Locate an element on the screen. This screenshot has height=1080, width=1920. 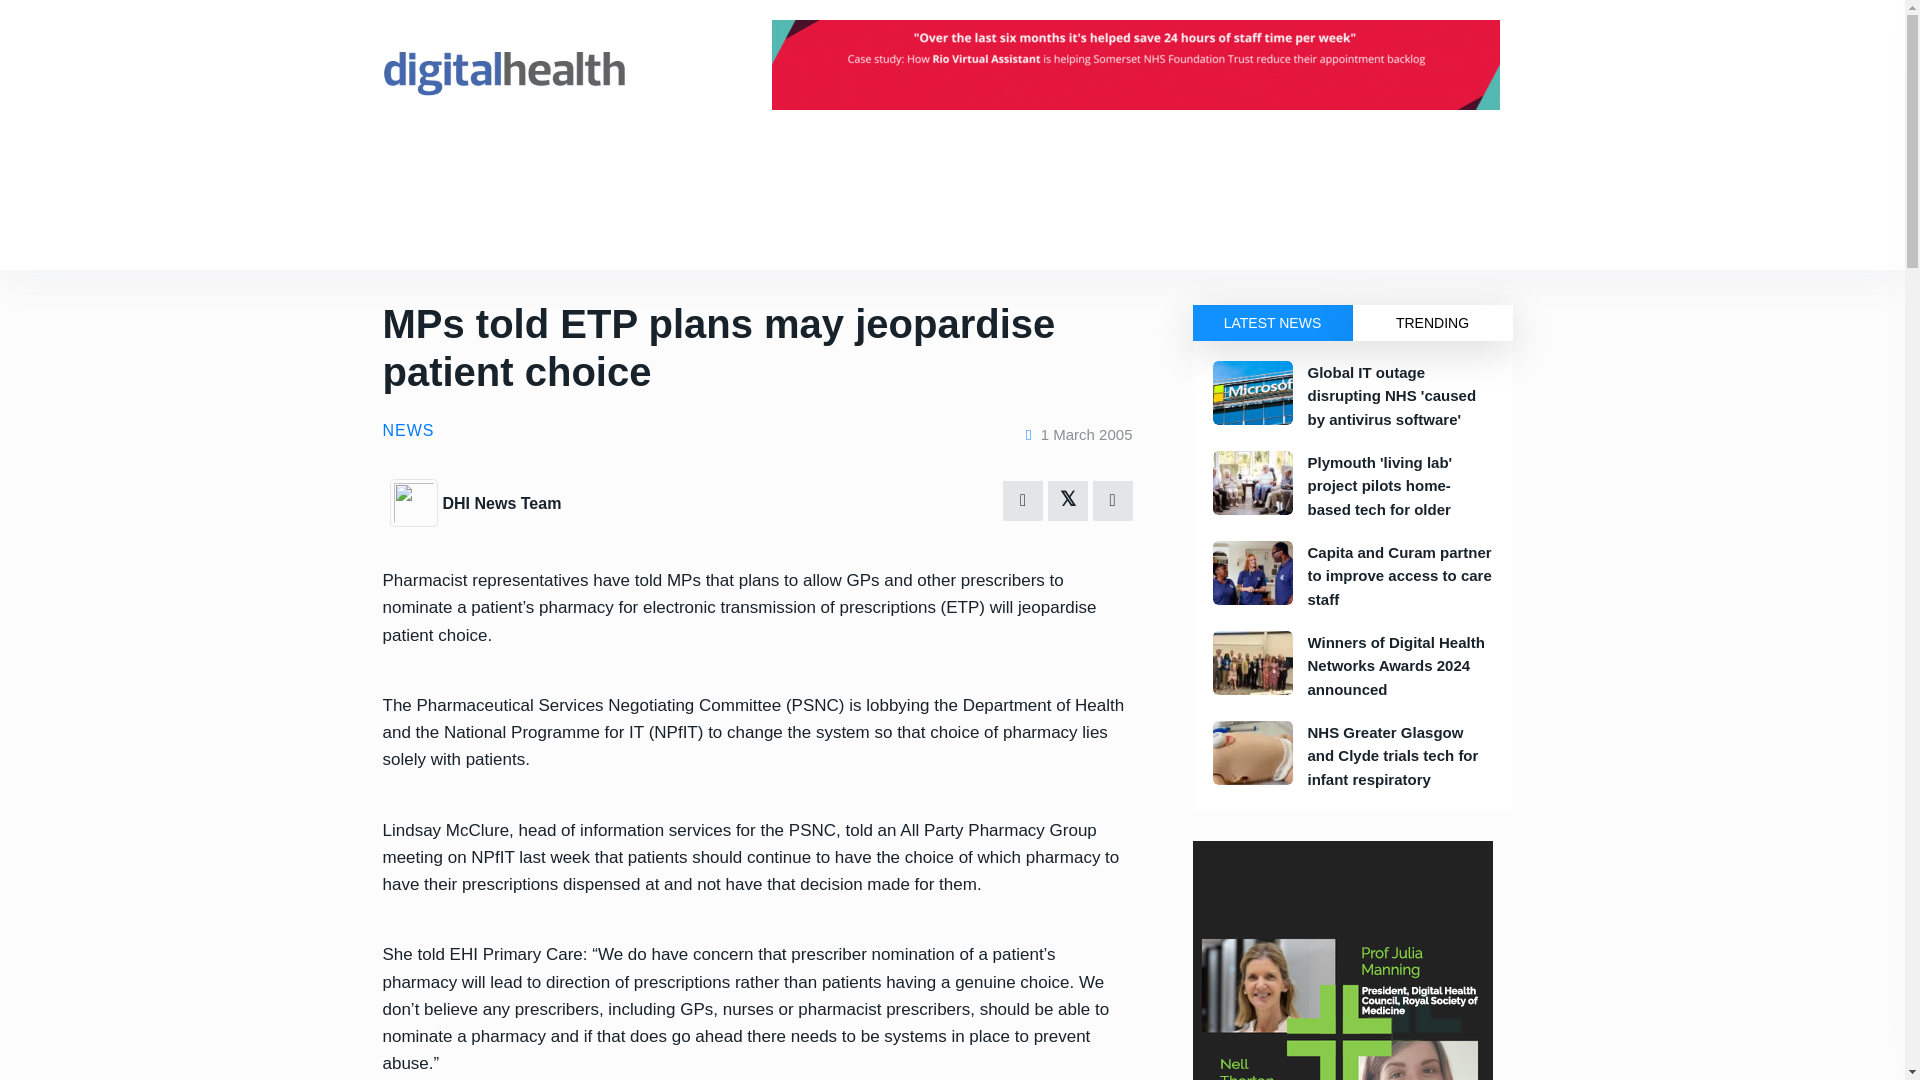
DHI News Team is located at coordinates (416, 500).